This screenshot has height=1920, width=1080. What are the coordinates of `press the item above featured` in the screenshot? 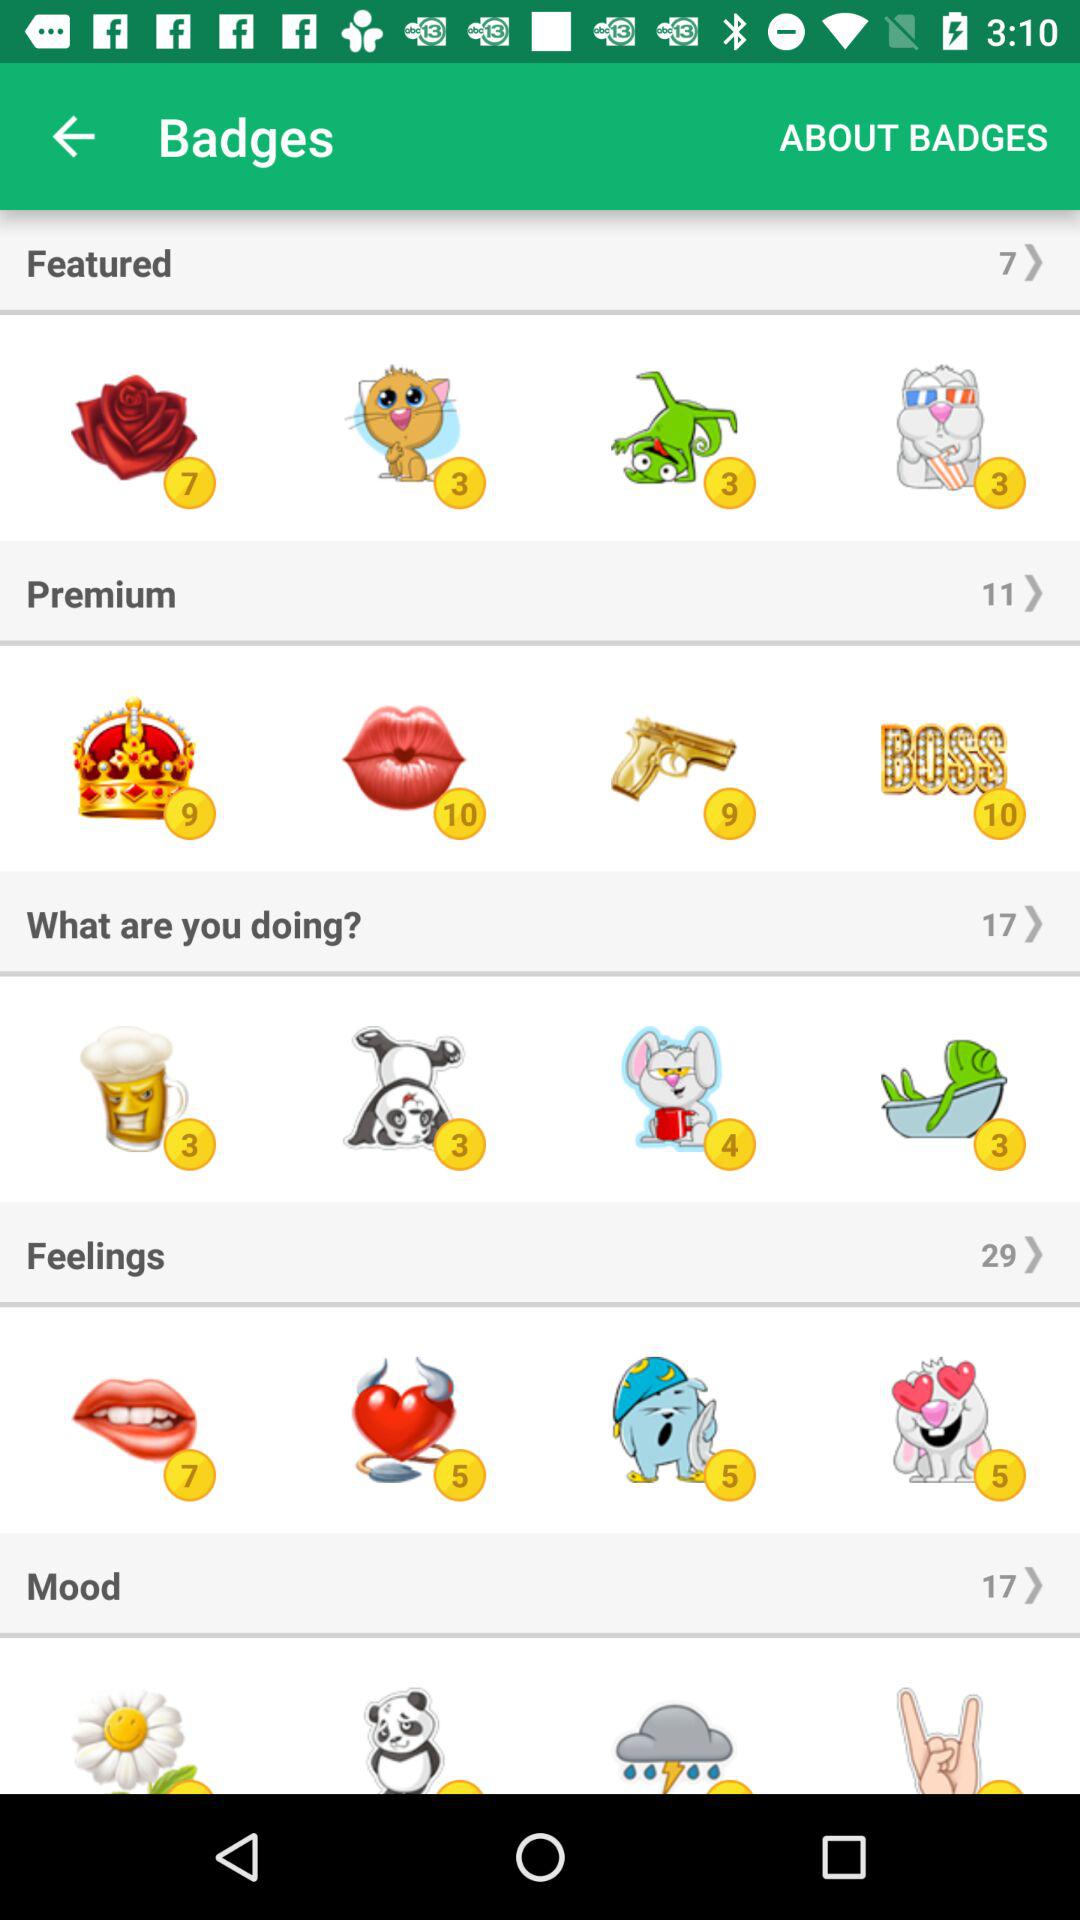 It's located at (73, 136).